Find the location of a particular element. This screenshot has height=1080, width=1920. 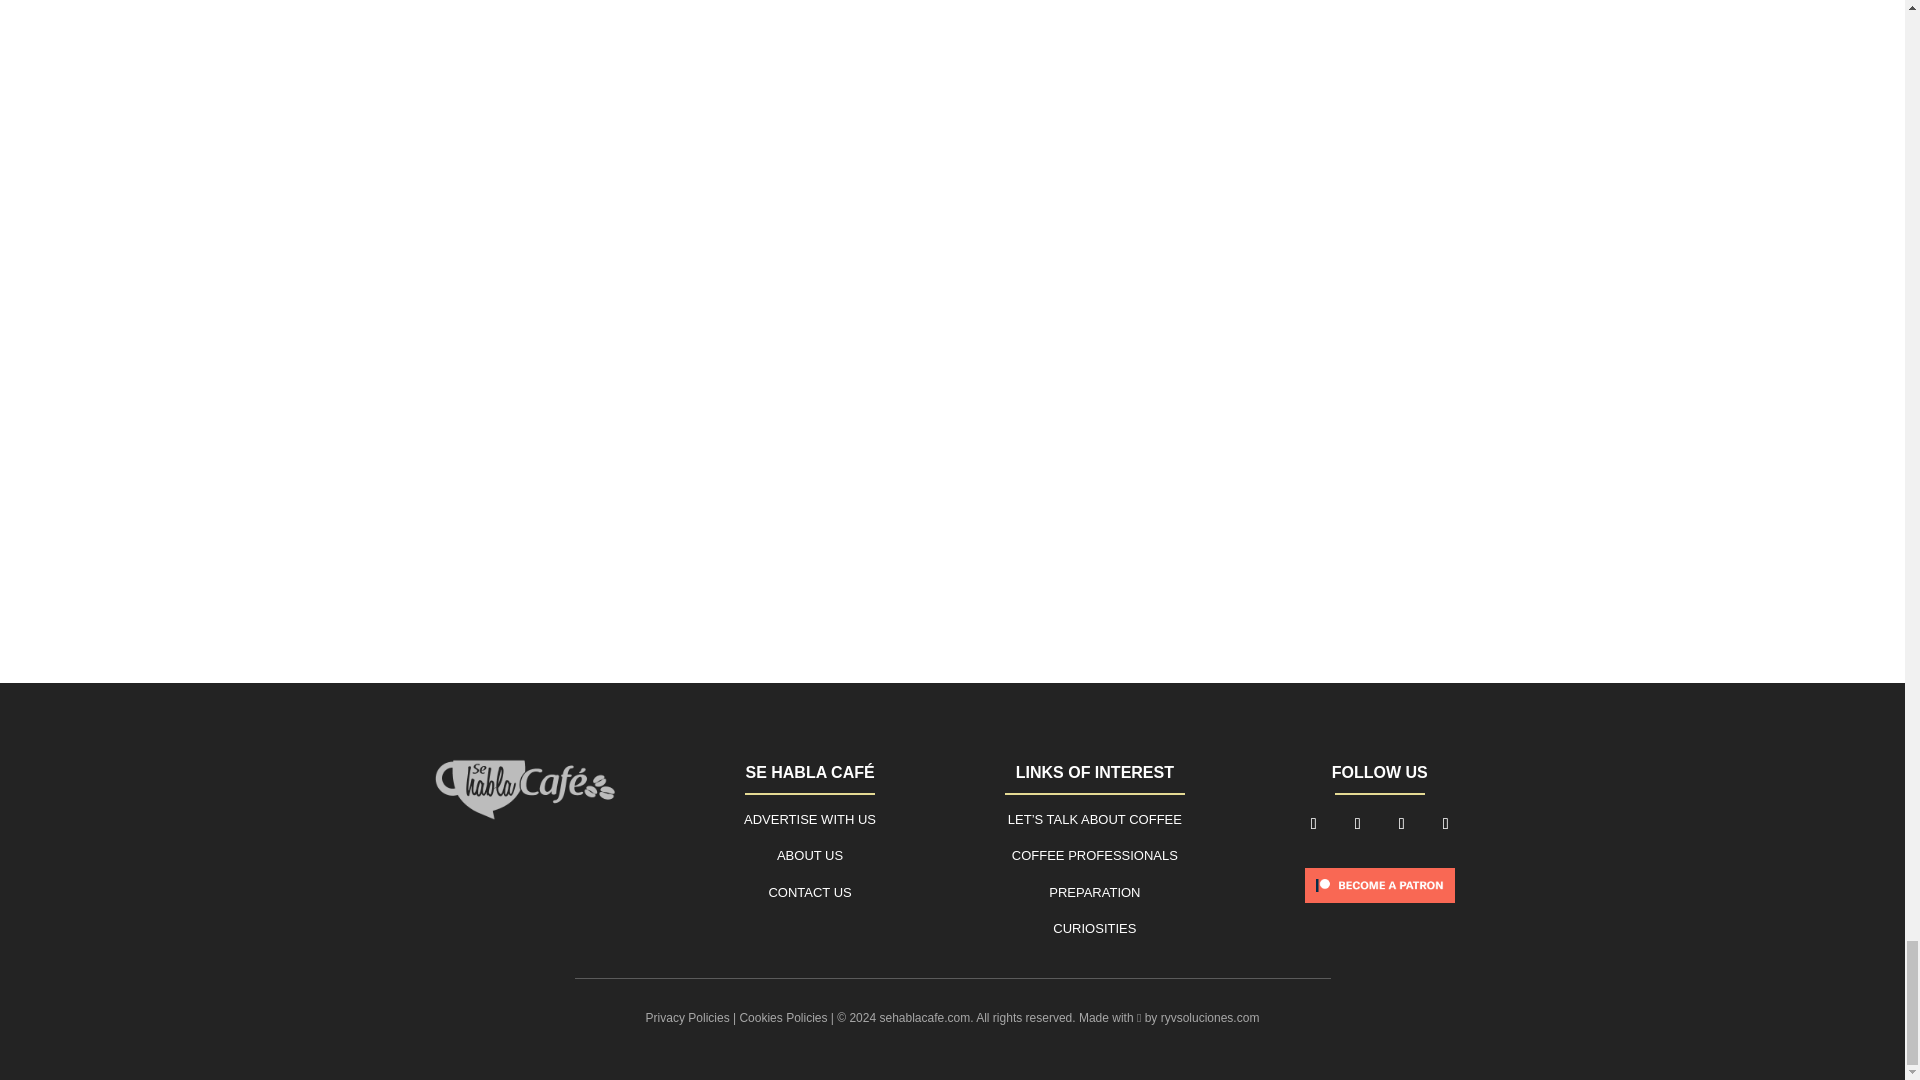

Follow on Youtube is located at coordinates (1446, 824).